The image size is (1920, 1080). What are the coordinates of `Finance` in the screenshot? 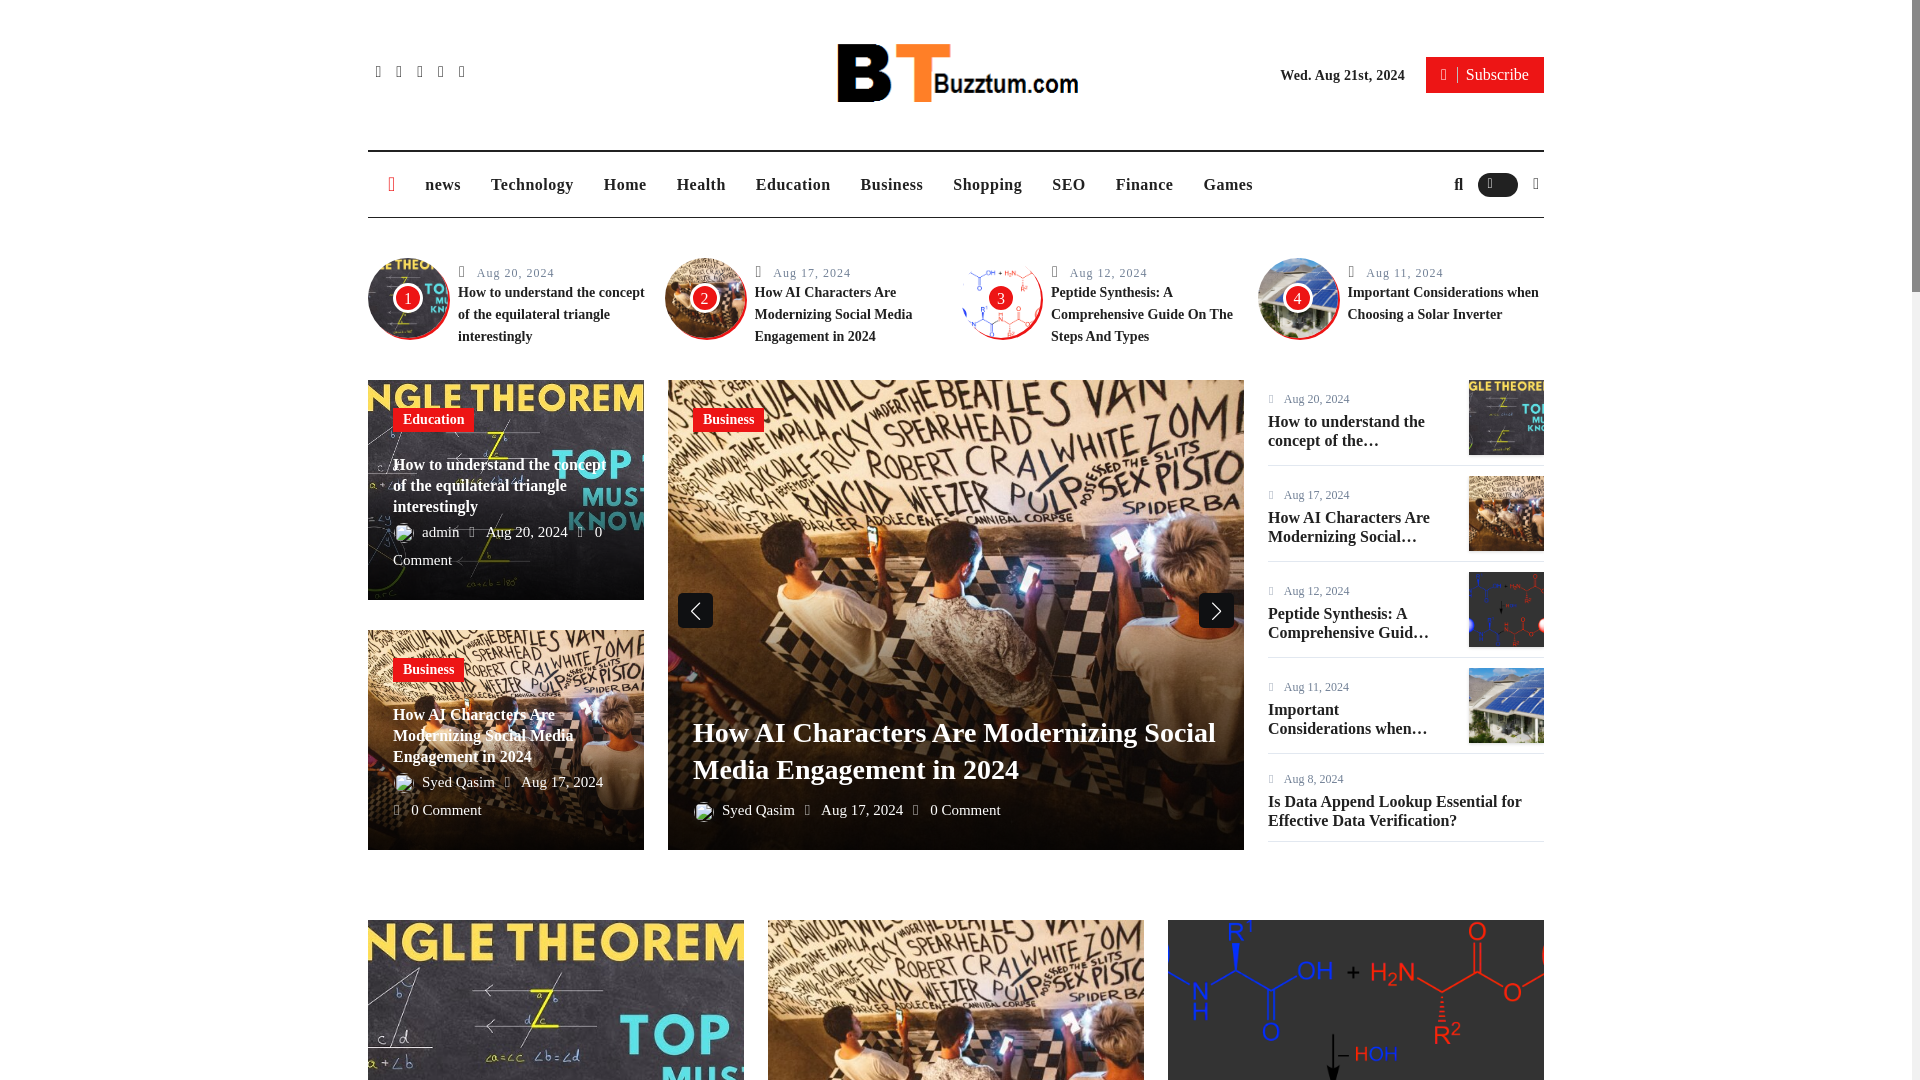 It's located at (1144, 184).